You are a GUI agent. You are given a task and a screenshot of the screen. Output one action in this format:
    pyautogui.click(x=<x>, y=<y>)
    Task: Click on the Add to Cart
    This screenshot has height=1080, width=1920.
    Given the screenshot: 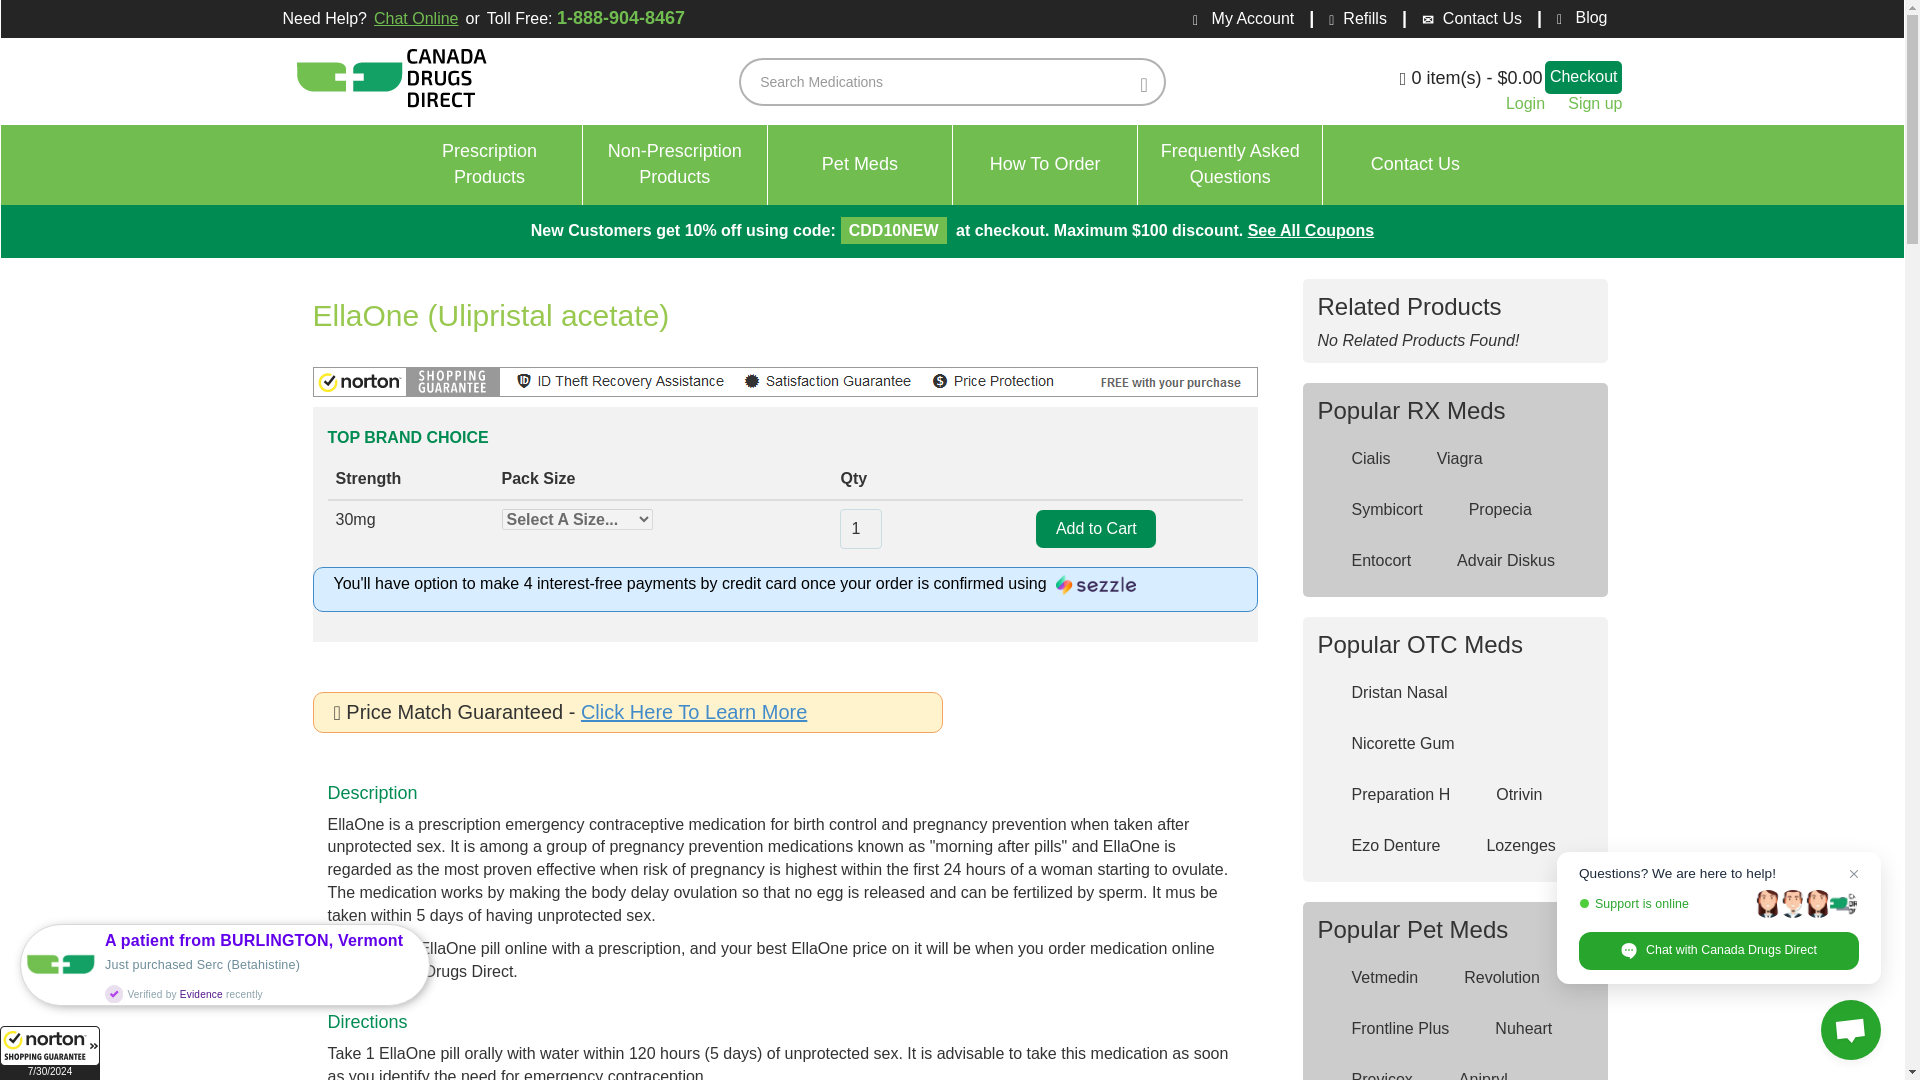 What is the action you would take?
    pyautogui.click(x=1096, y=528)
    